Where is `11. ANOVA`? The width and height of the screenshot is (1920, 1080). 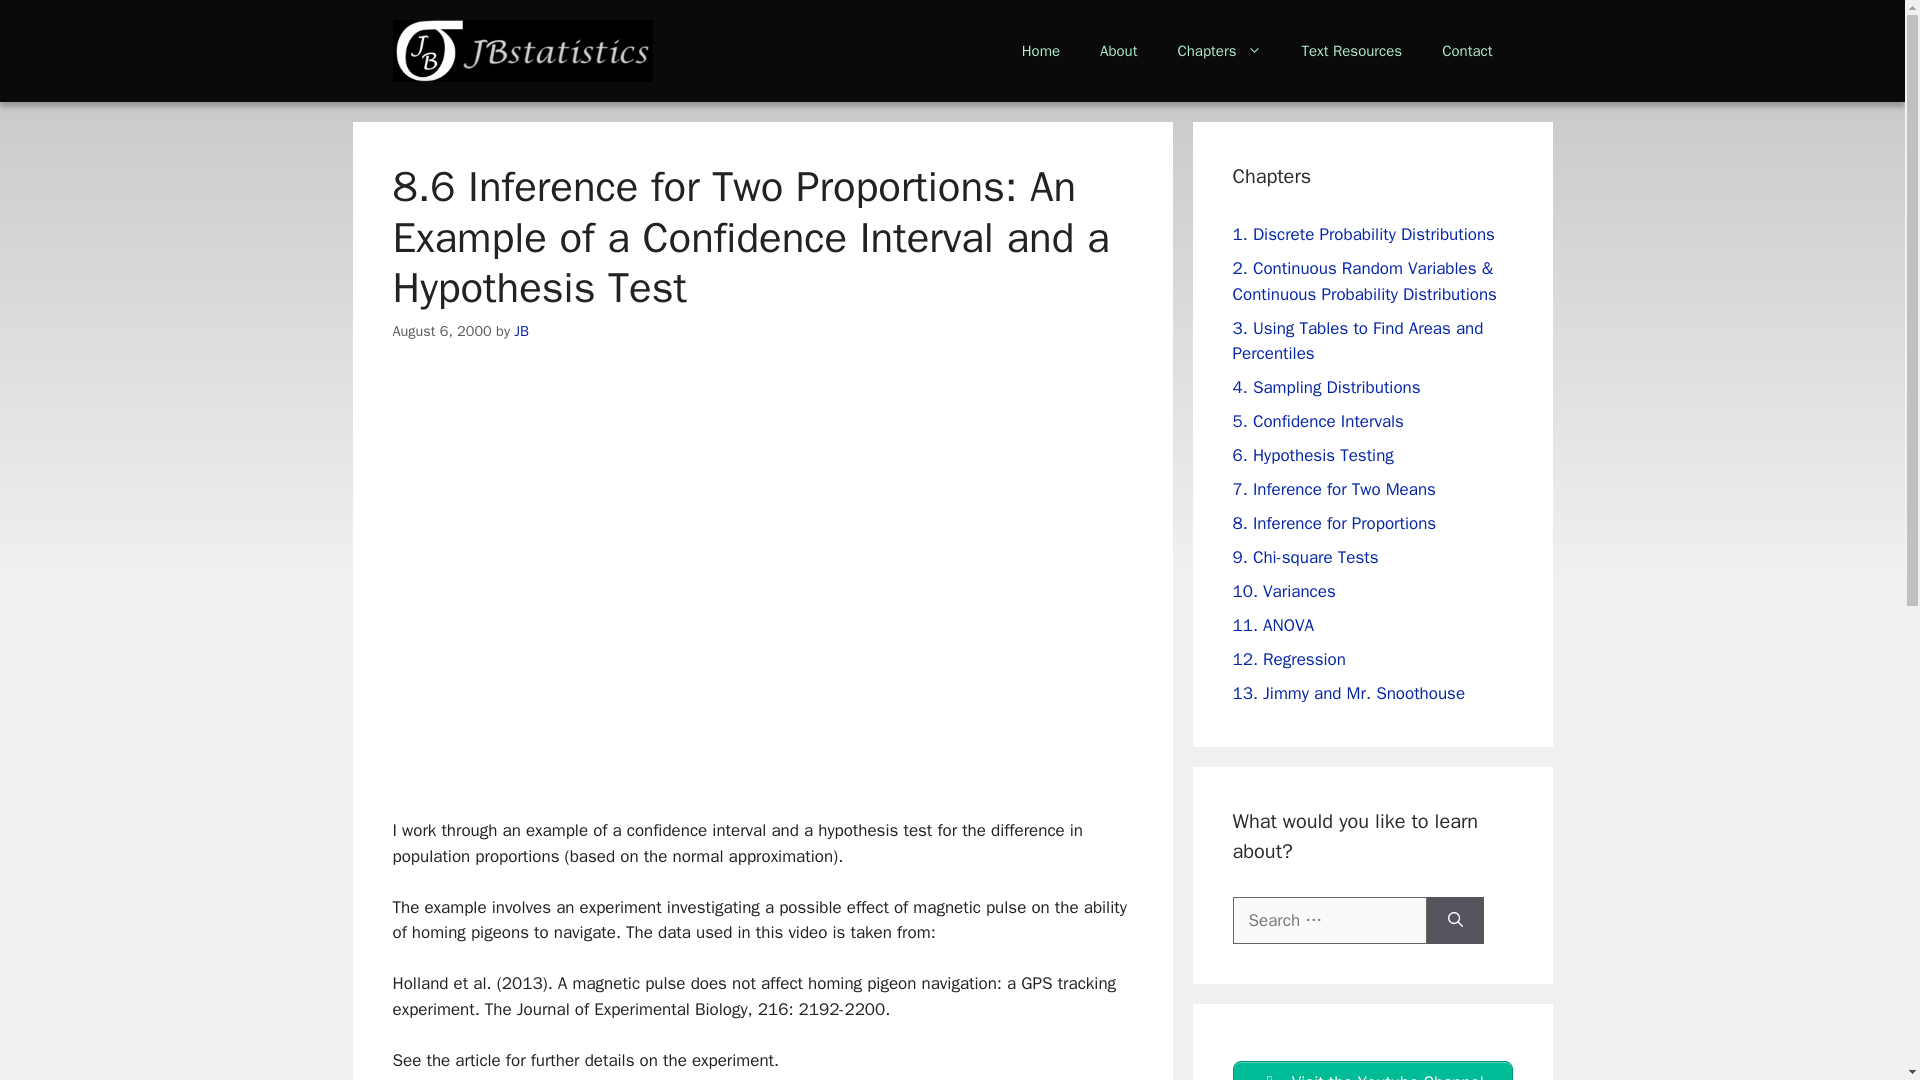 11. ANOVA is located at coordinates (1272, 625).